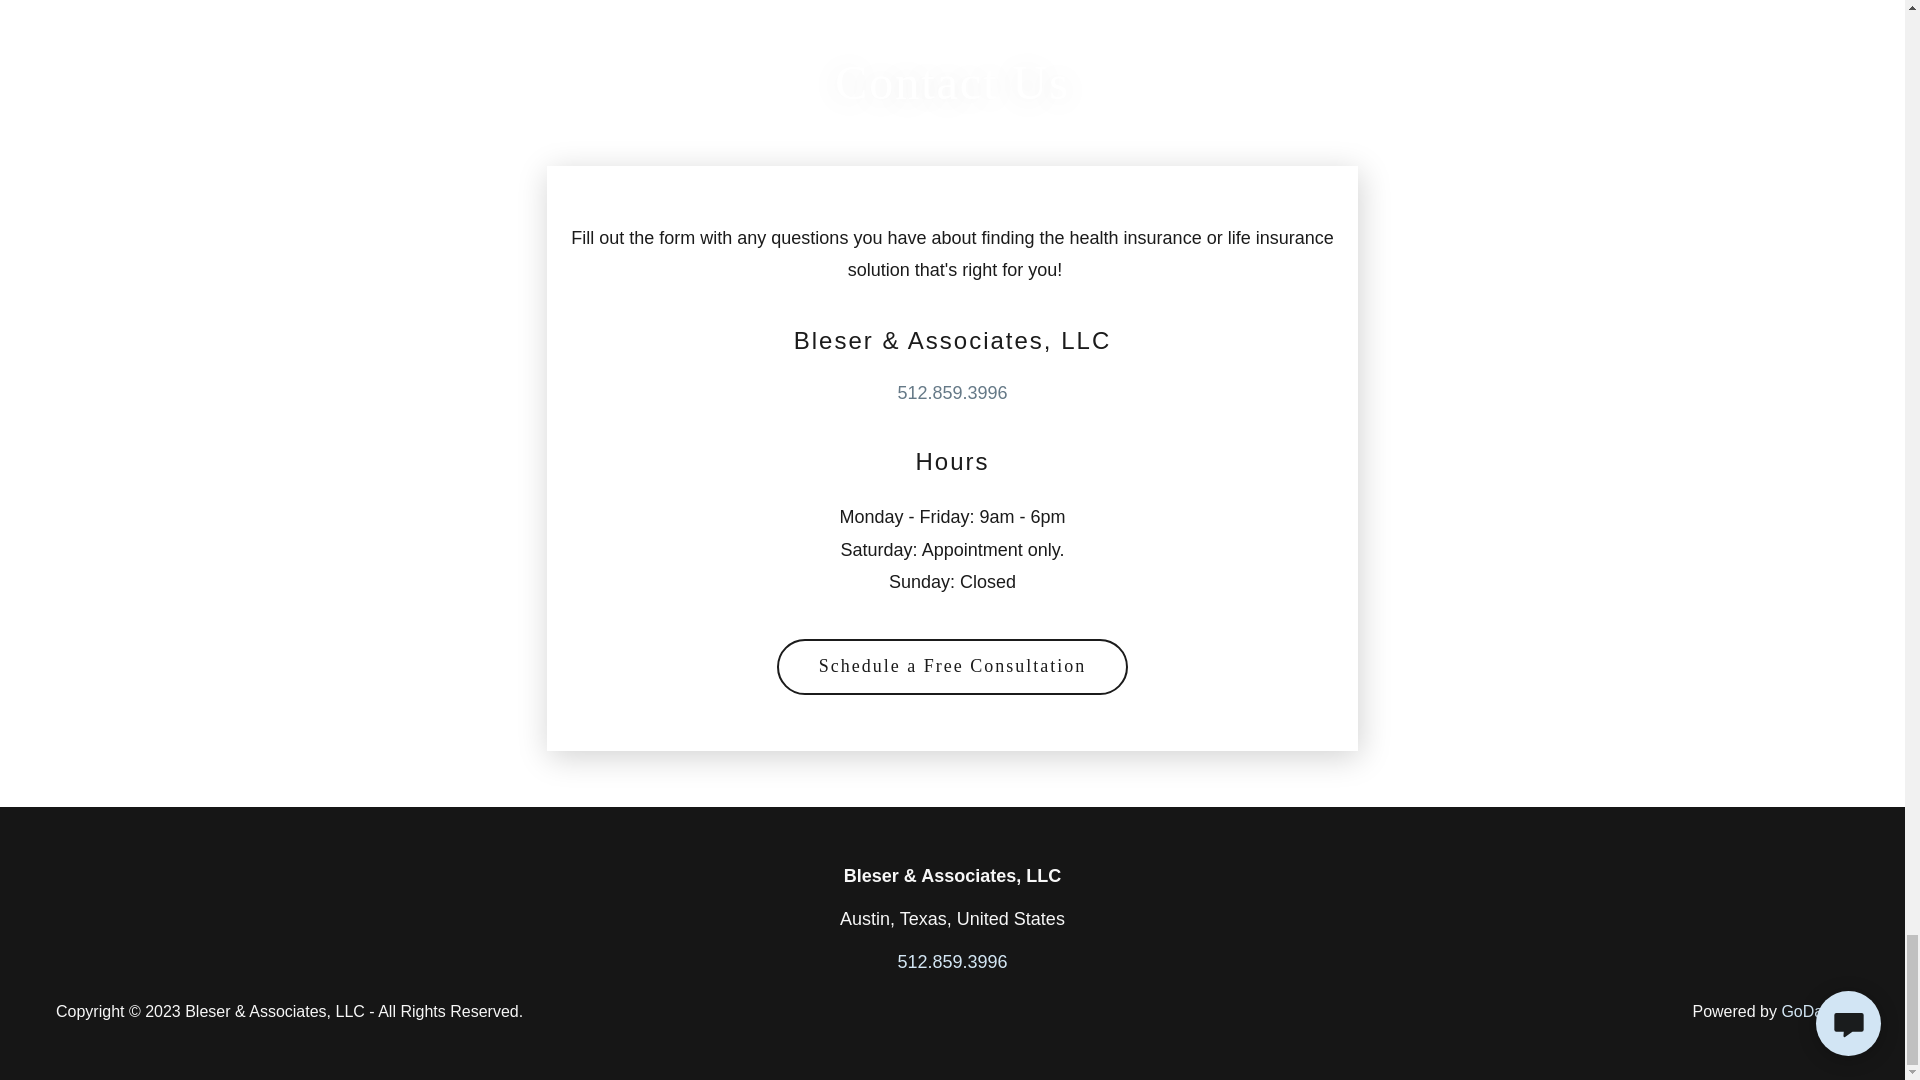  Describe the element at coordinates (951, 392) in the screenshot. I see `512.859.3996` at that location.